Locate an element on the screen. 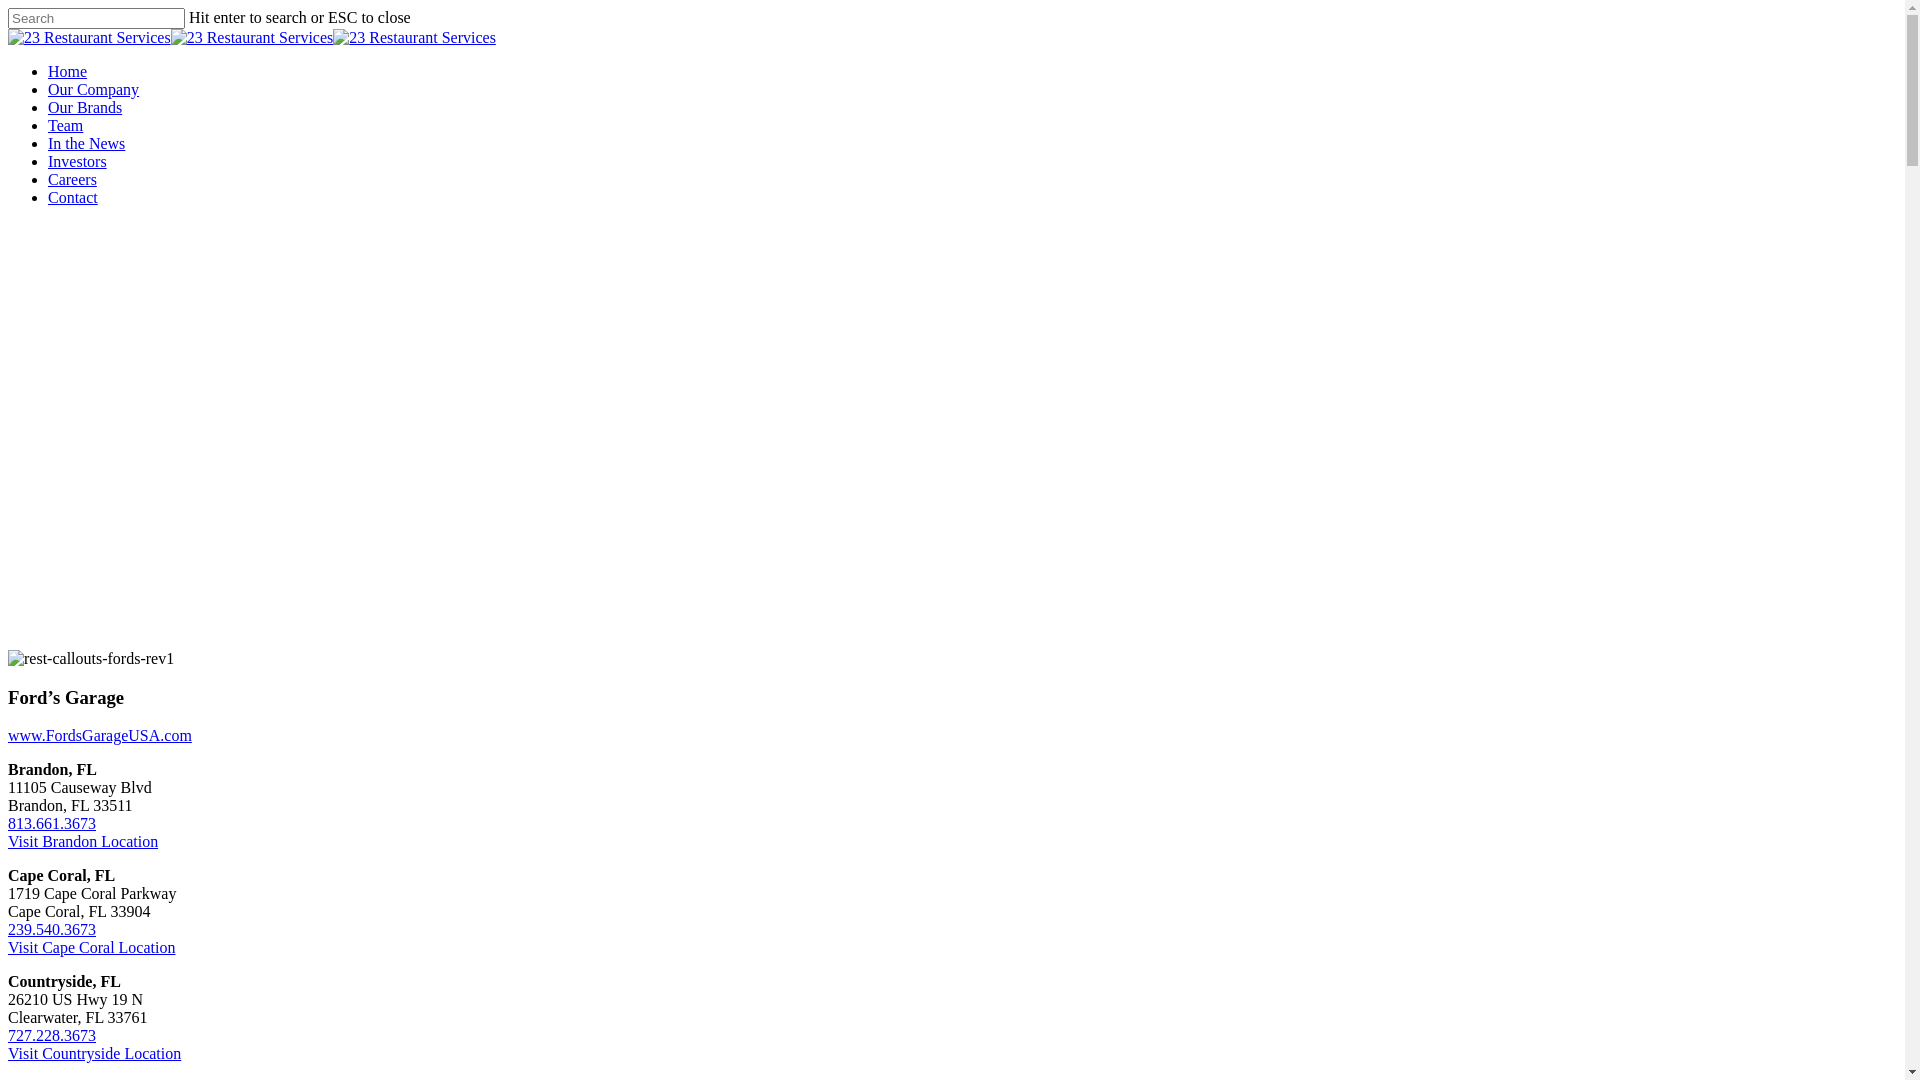  Home is located at coordinates (68, 72).